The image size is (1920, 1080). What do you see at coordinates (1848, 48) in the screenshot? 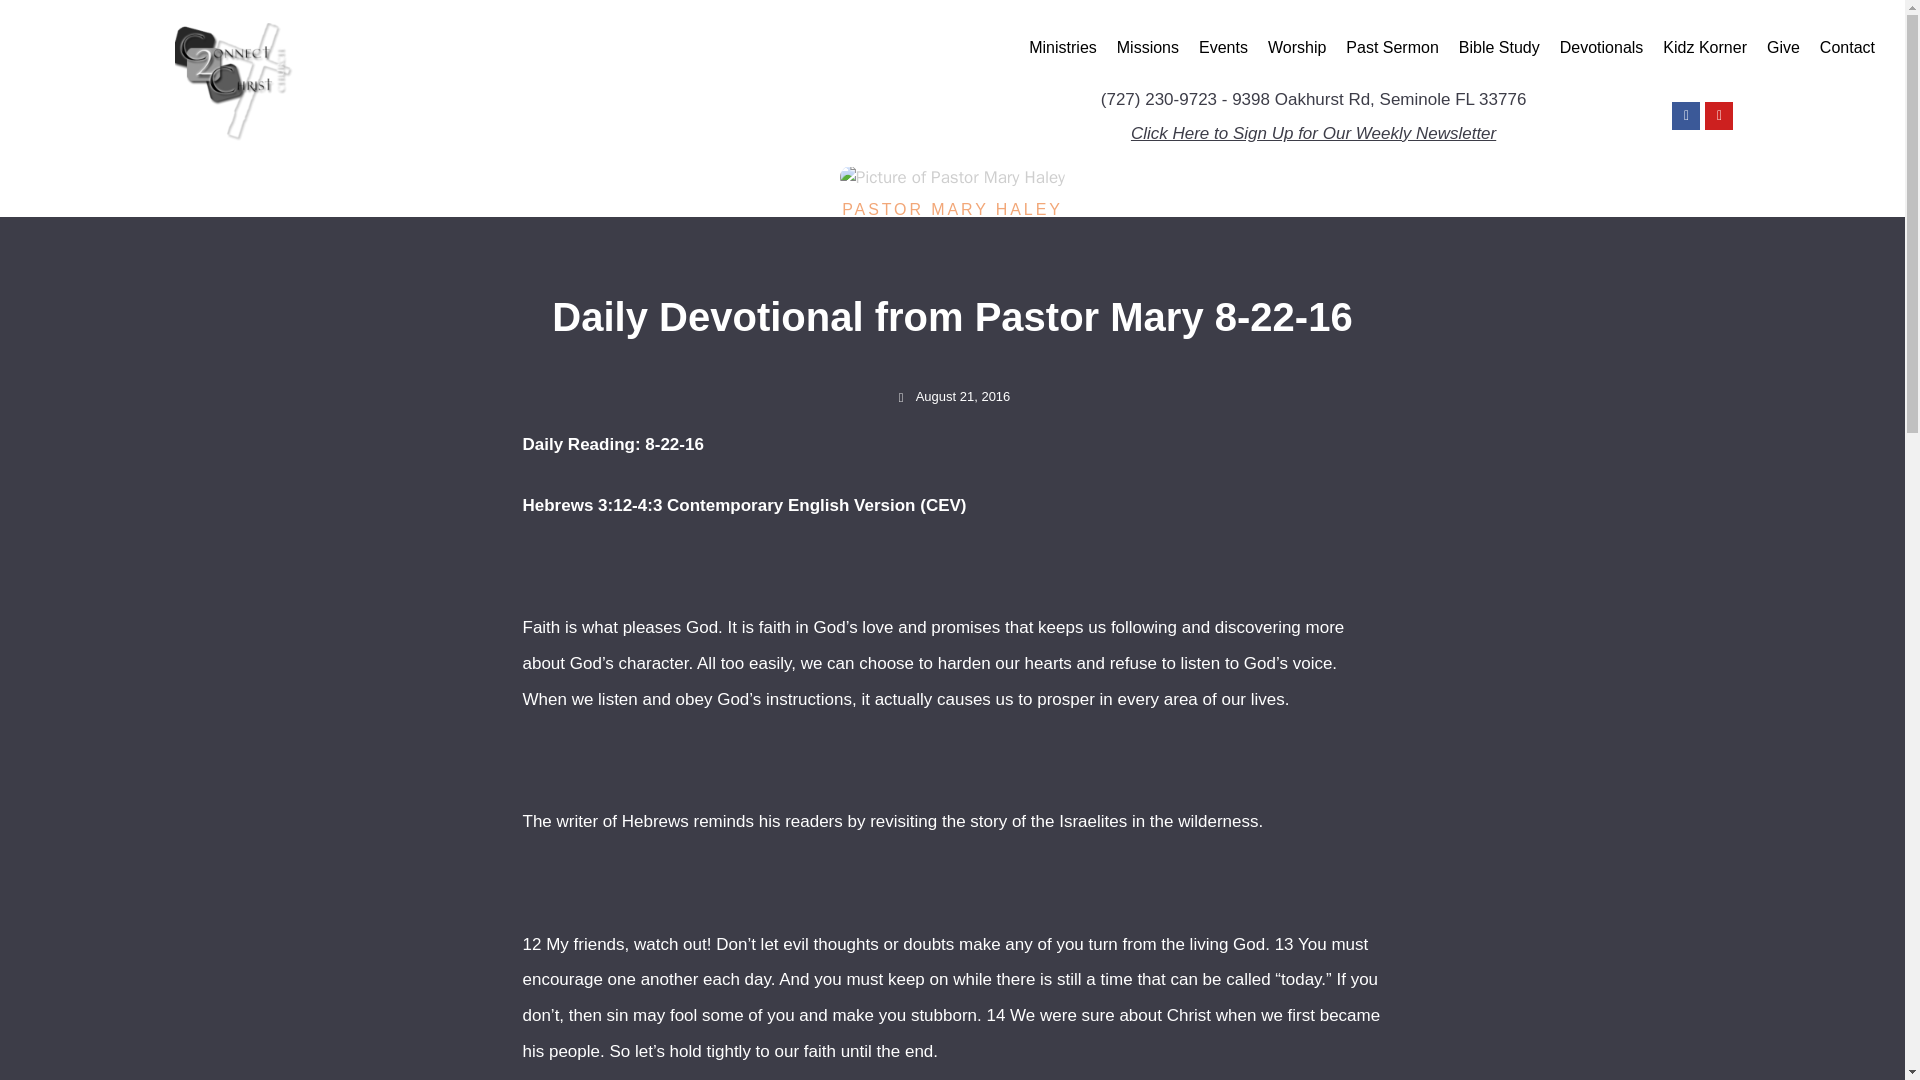
I see `Contact` at bounding box center [1848, 48].